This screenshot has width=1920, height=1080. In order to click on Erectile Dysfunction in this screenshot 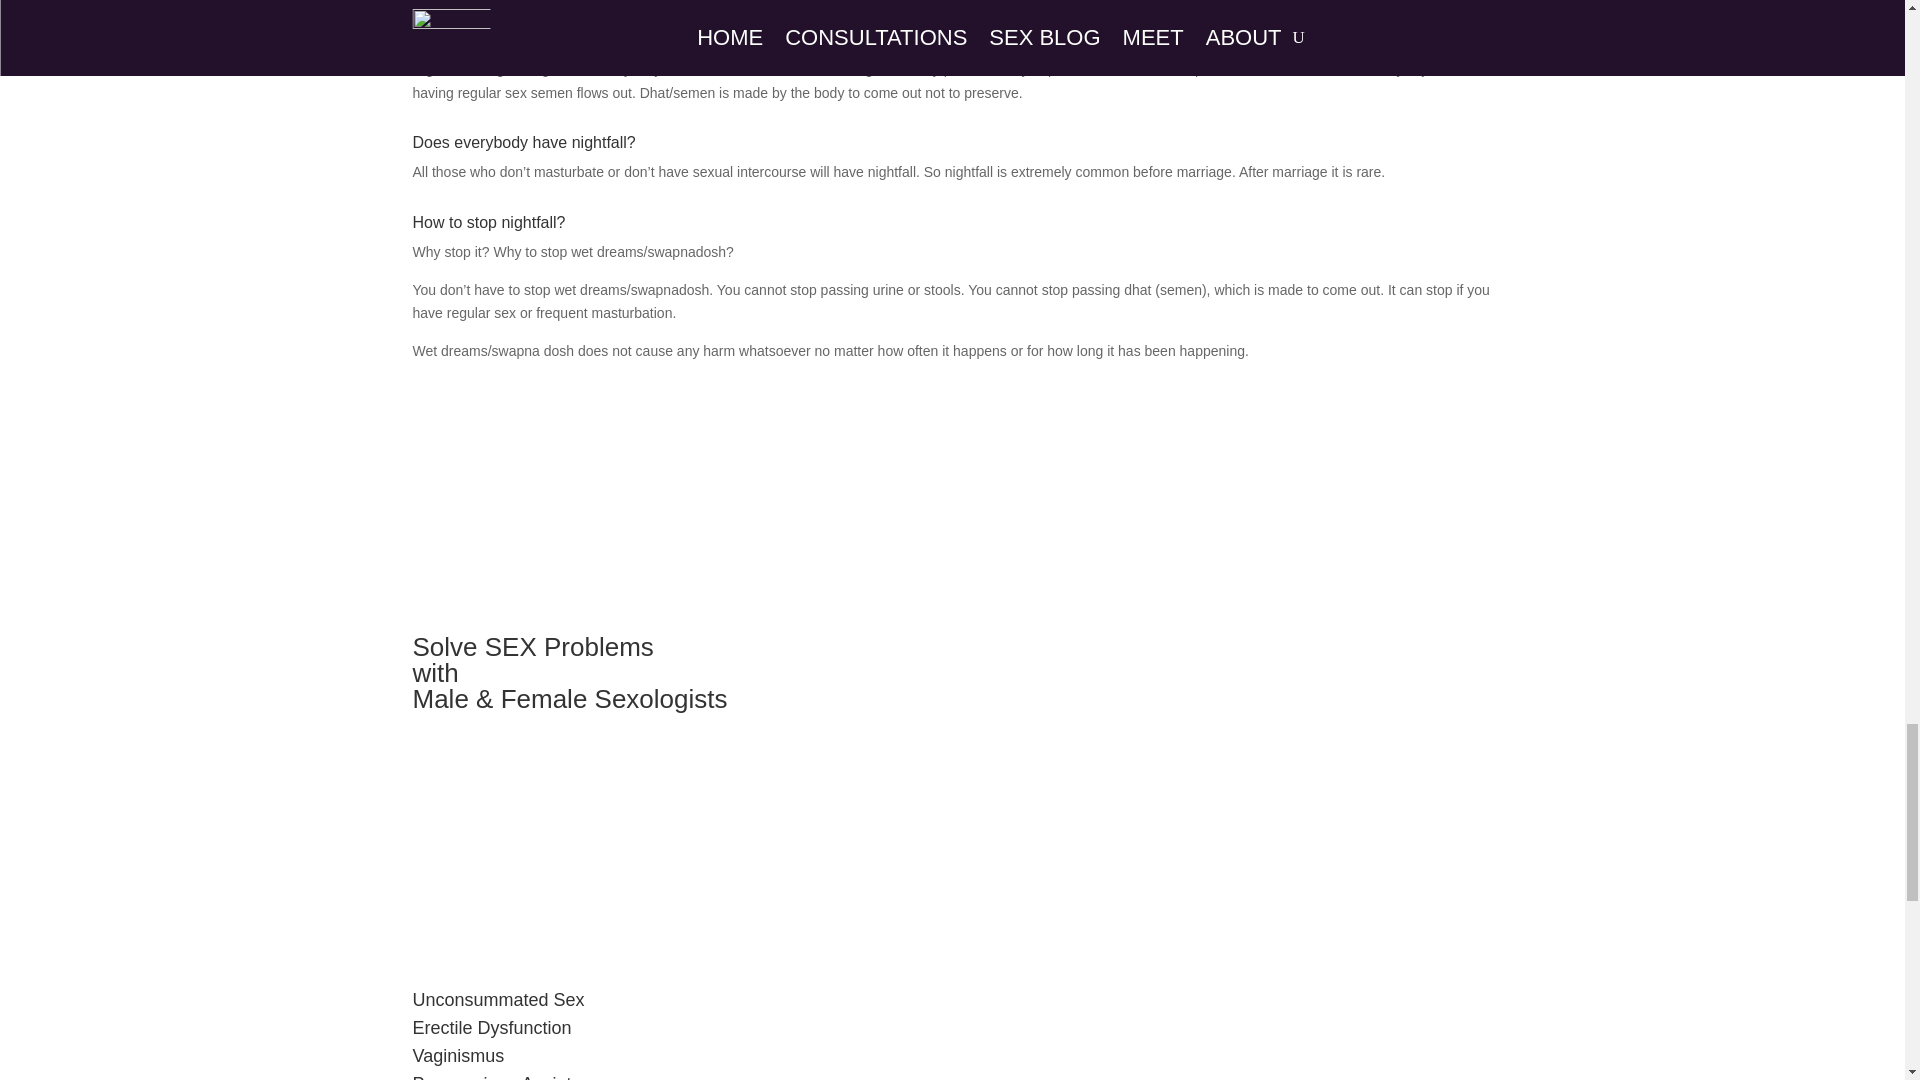, I will do `click(491, 1028)`.